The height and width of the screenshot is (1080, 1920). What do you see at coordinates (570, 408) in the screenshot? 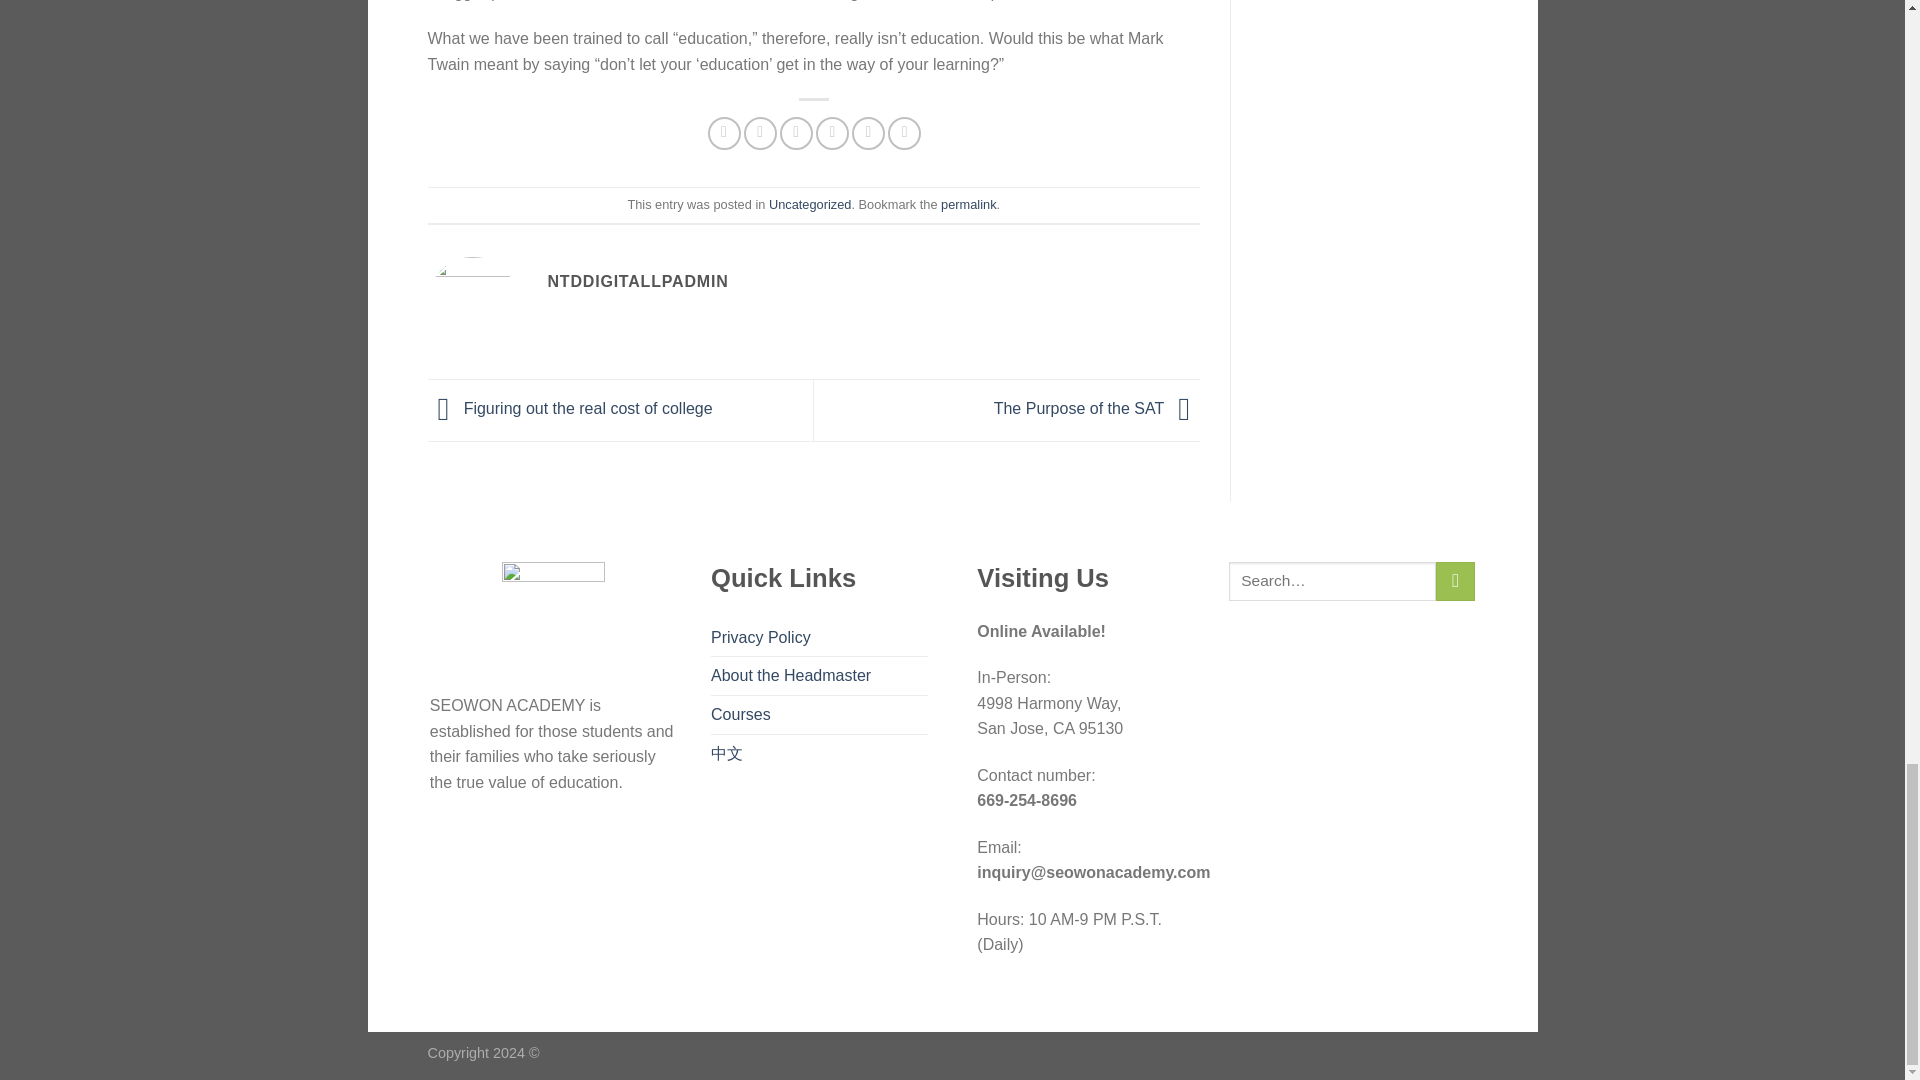
I see `Figuring out the real cost of college` at bounding box center [570, 408].